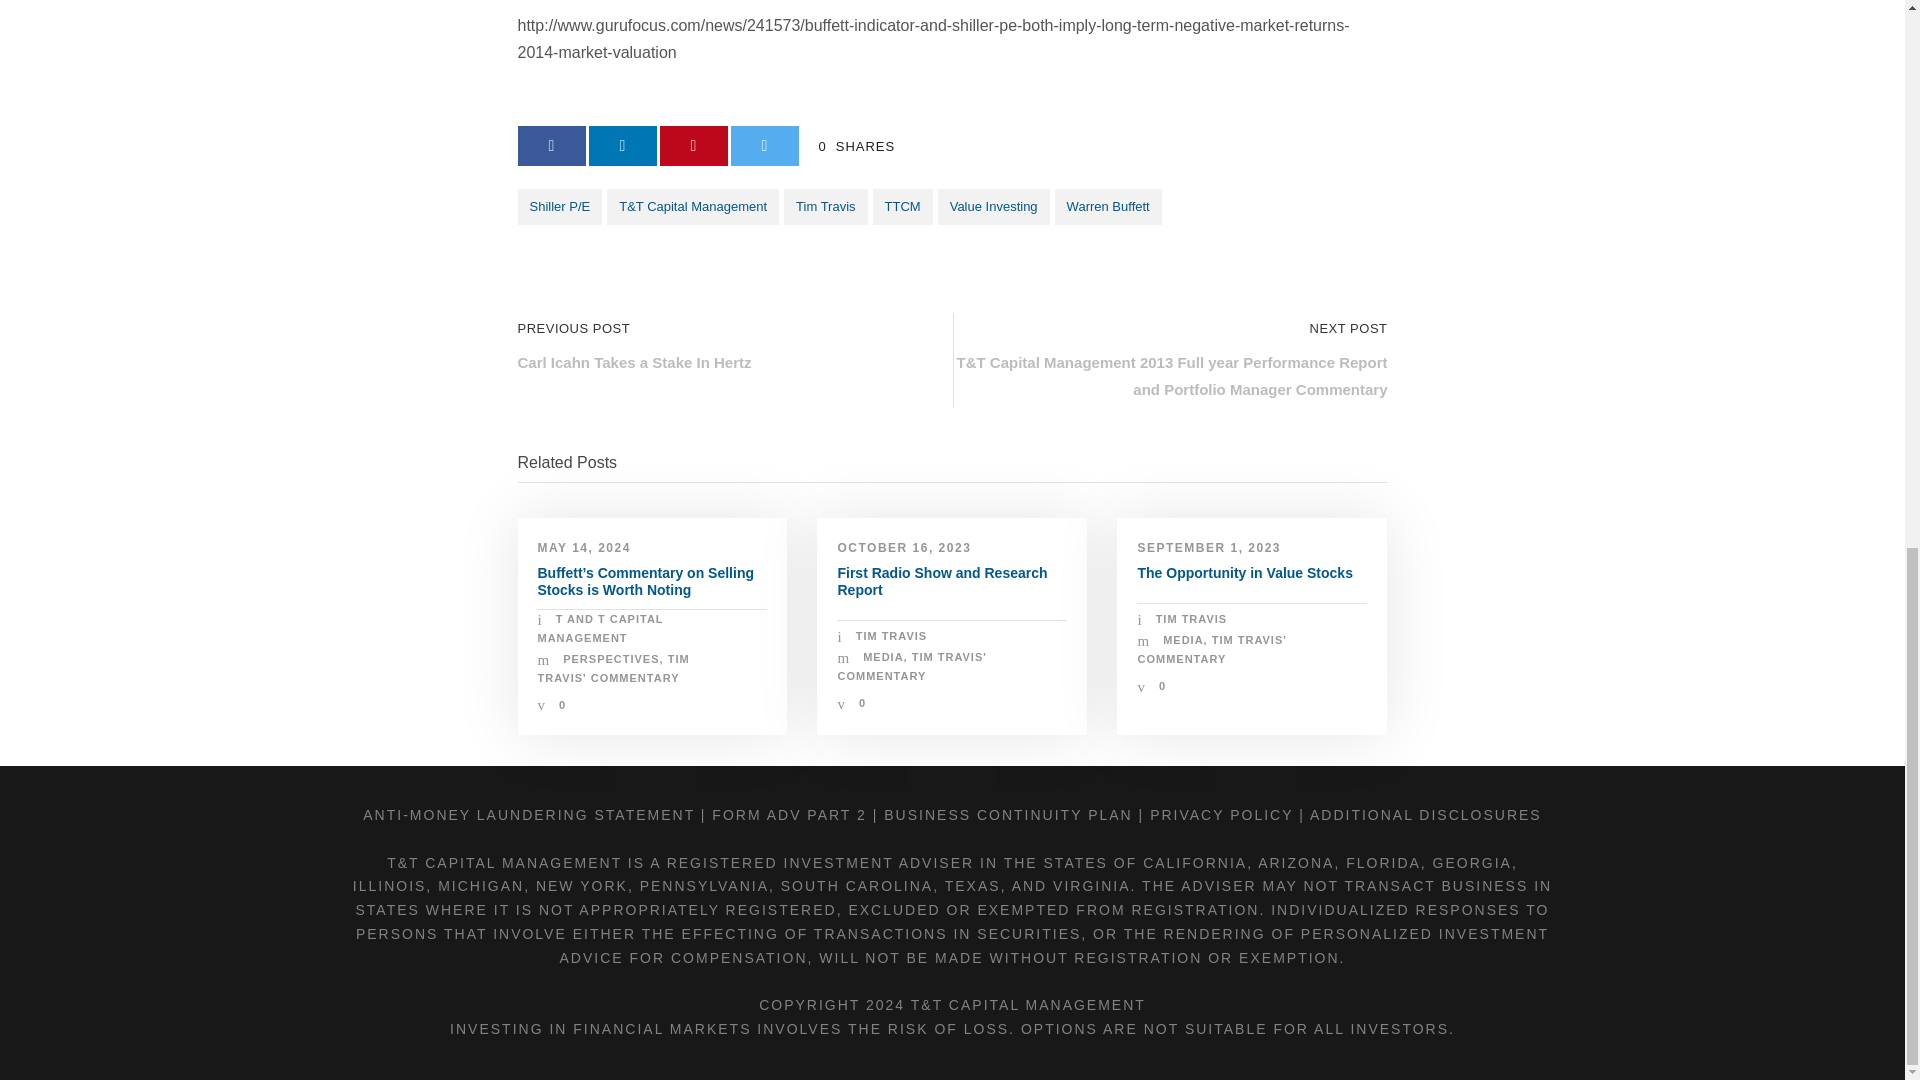 This screenshot has height=1080, width=1920. Describe the element at coordinates (825, 206) in the screenshot. I see `Tim Travis` at that location.